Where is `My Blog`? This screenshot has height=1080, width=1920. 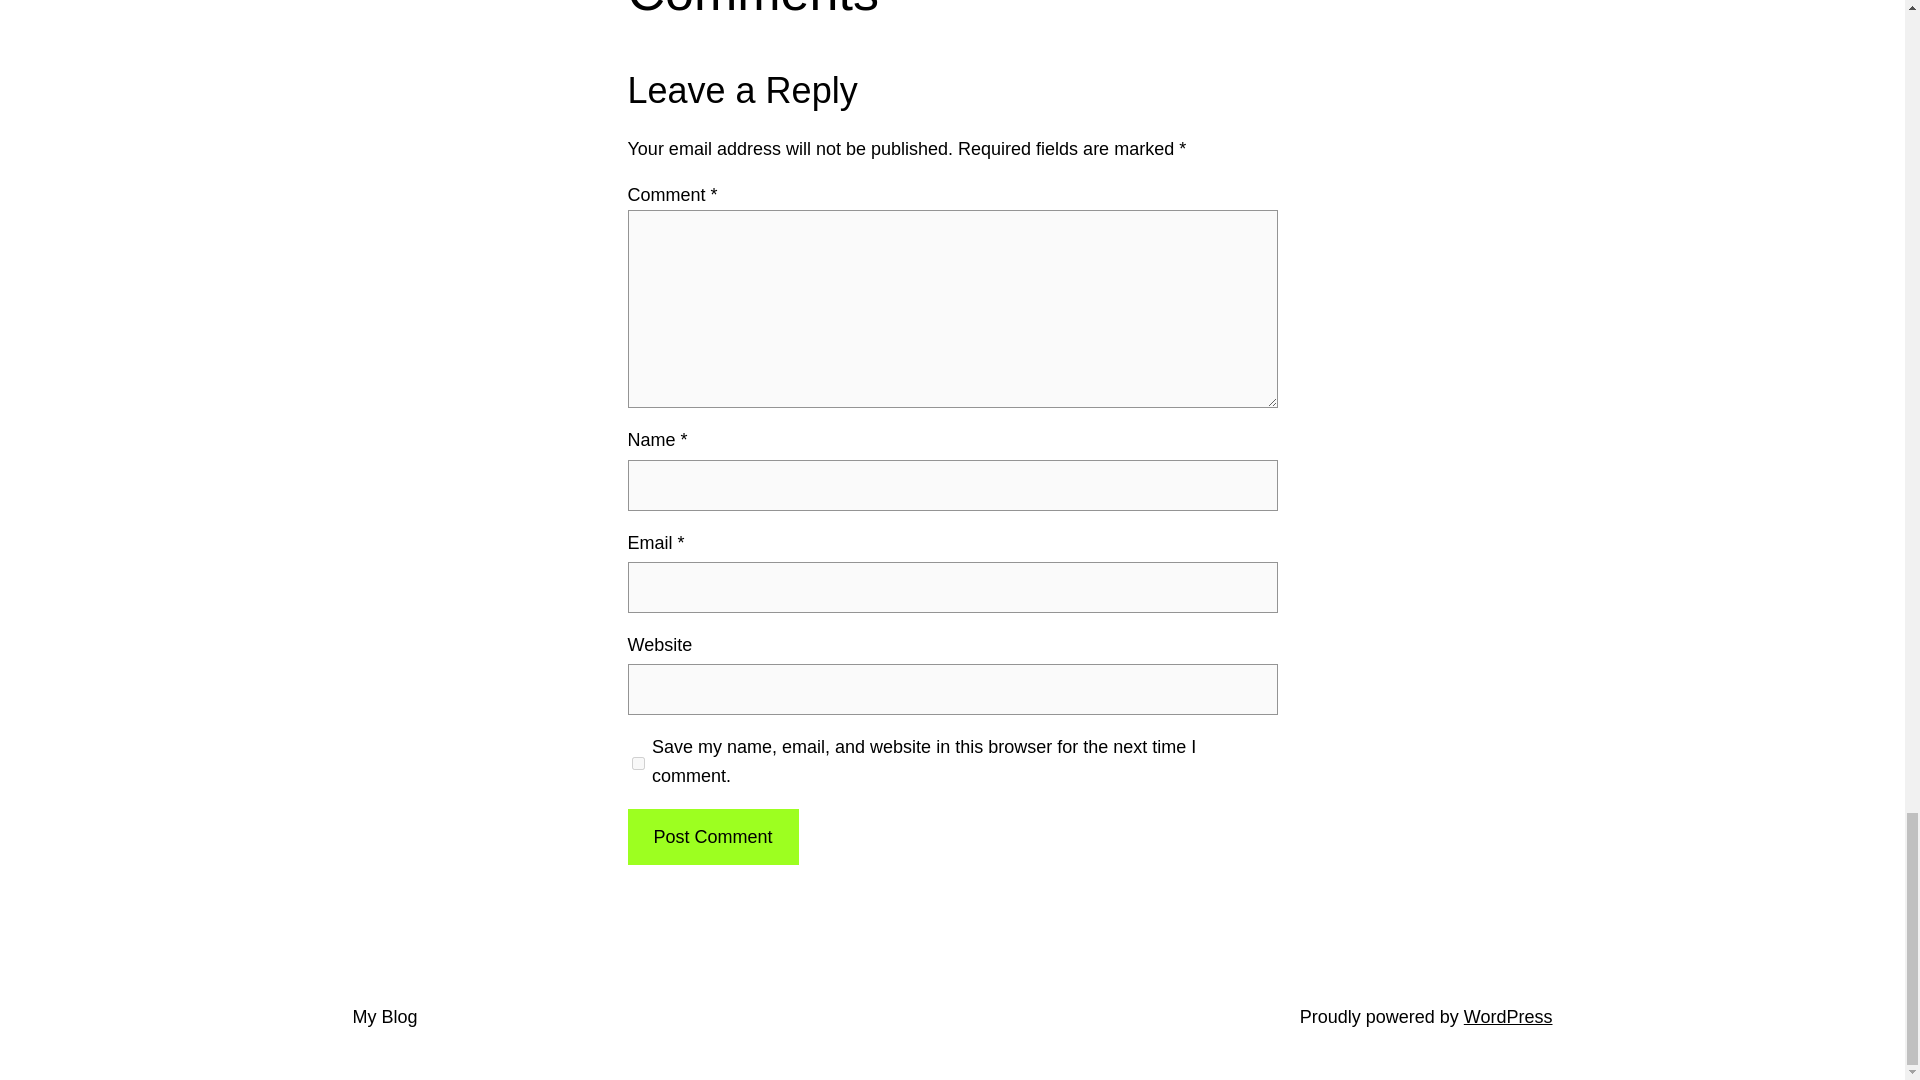 My Blog is located at coordinates (384, 1016).